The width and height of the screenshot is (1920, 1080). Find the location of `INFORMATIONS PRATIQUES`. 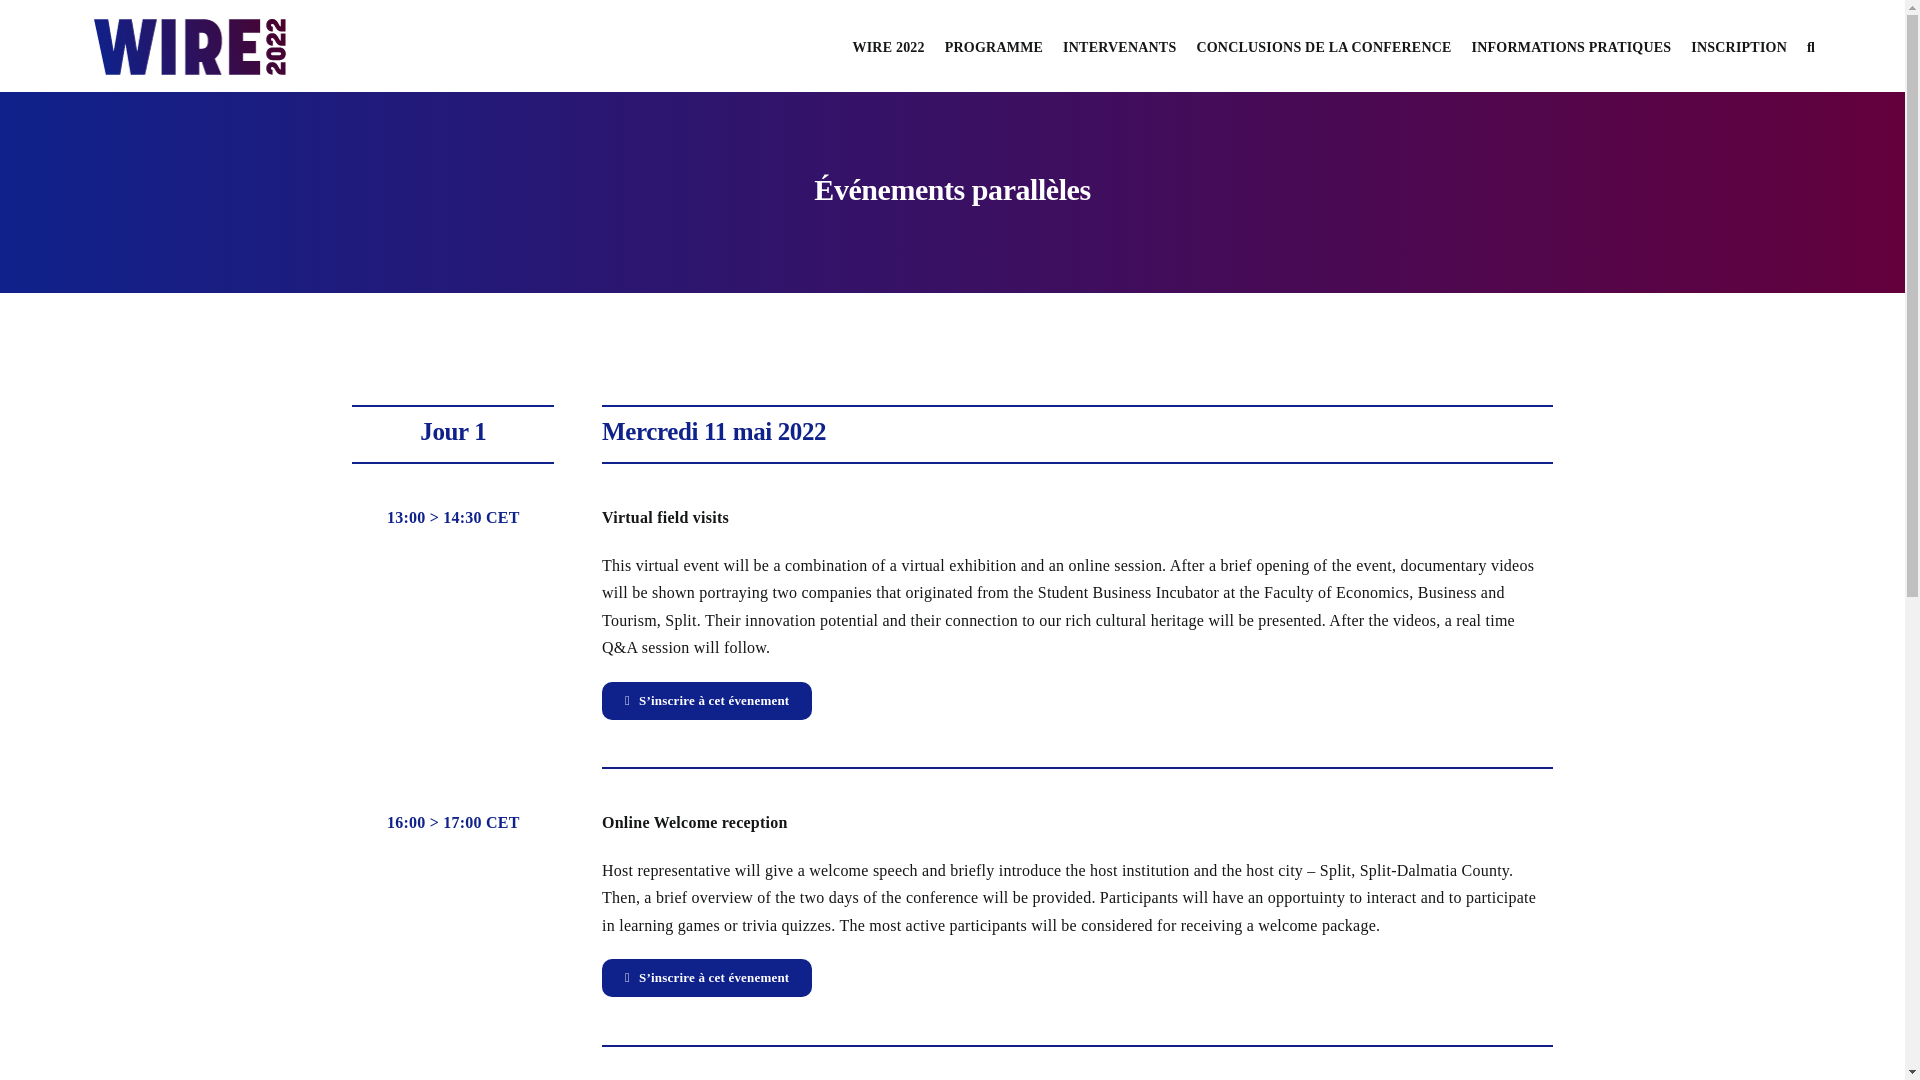

INFORMATIONS PRATIQUES is located at coordinates (1572, 46).